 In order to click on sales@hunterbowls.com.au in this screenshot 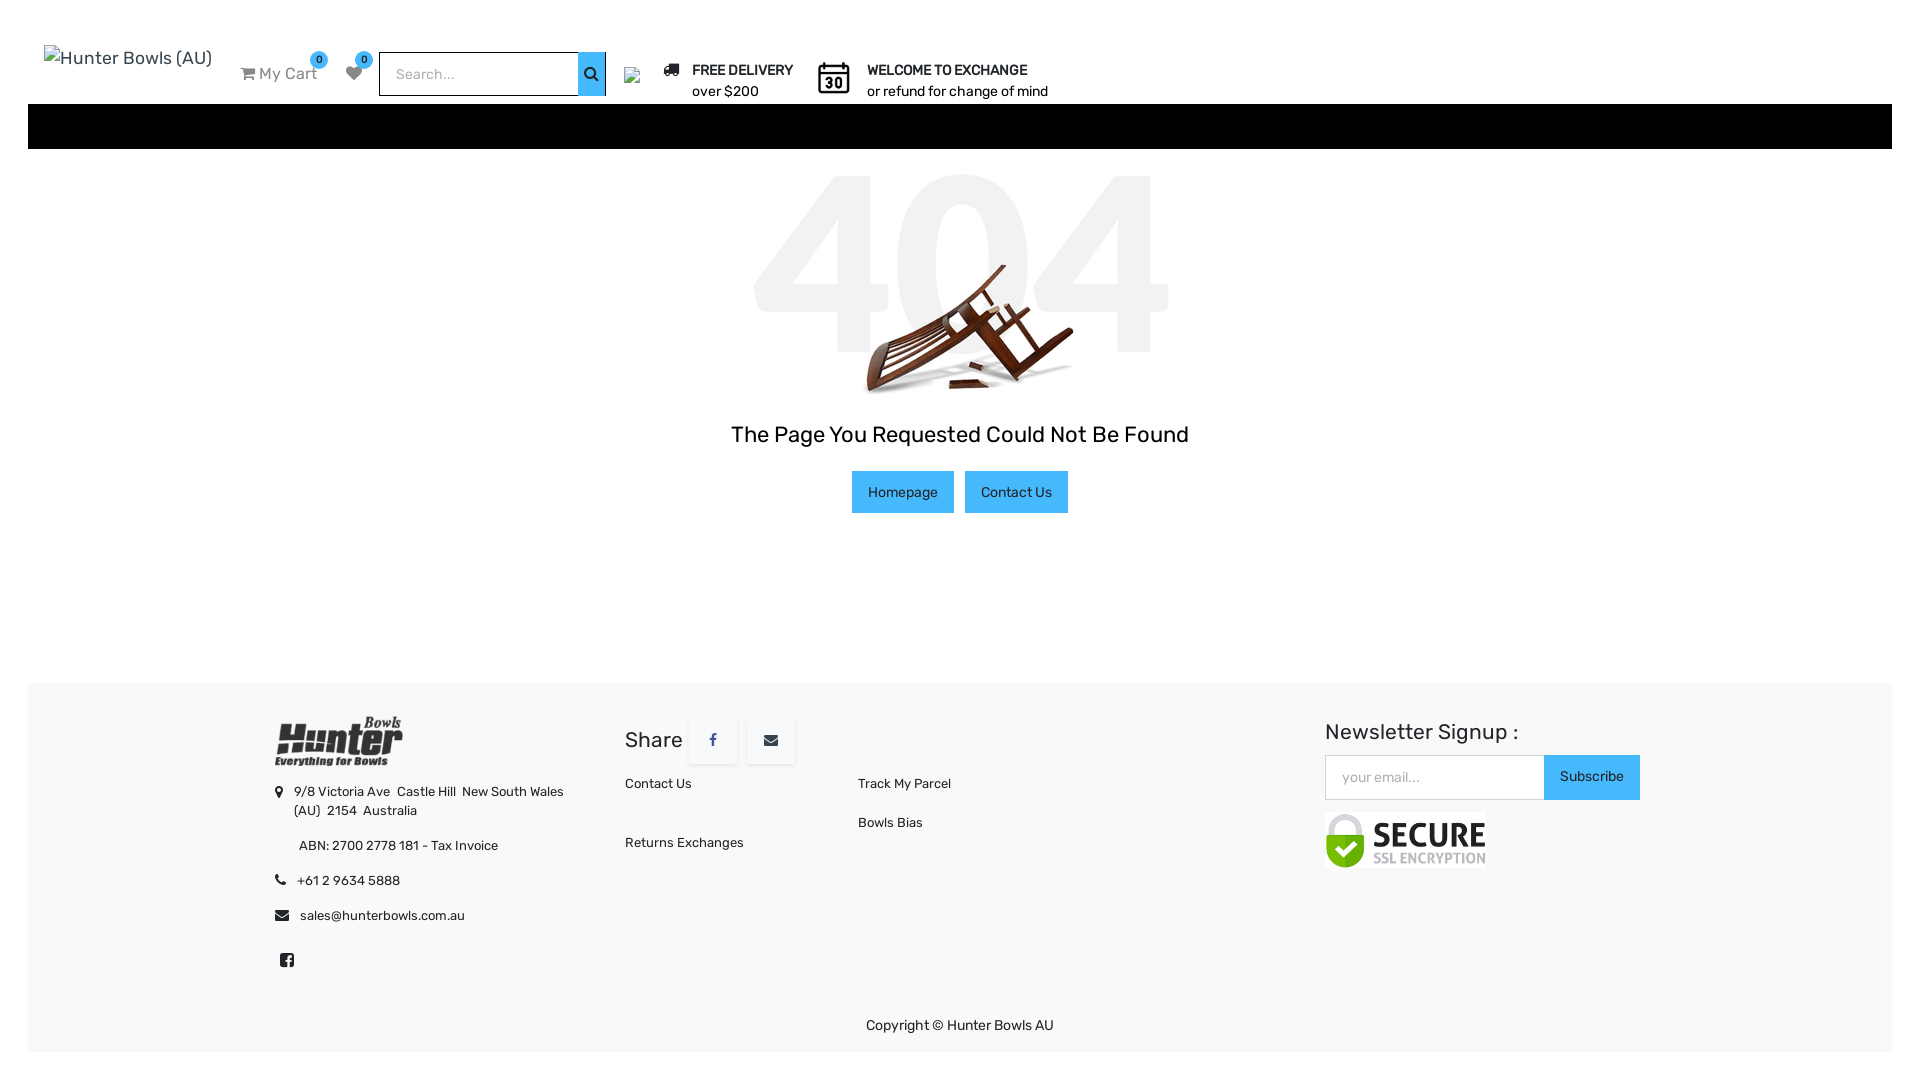, I will do `click(440, 916)`.